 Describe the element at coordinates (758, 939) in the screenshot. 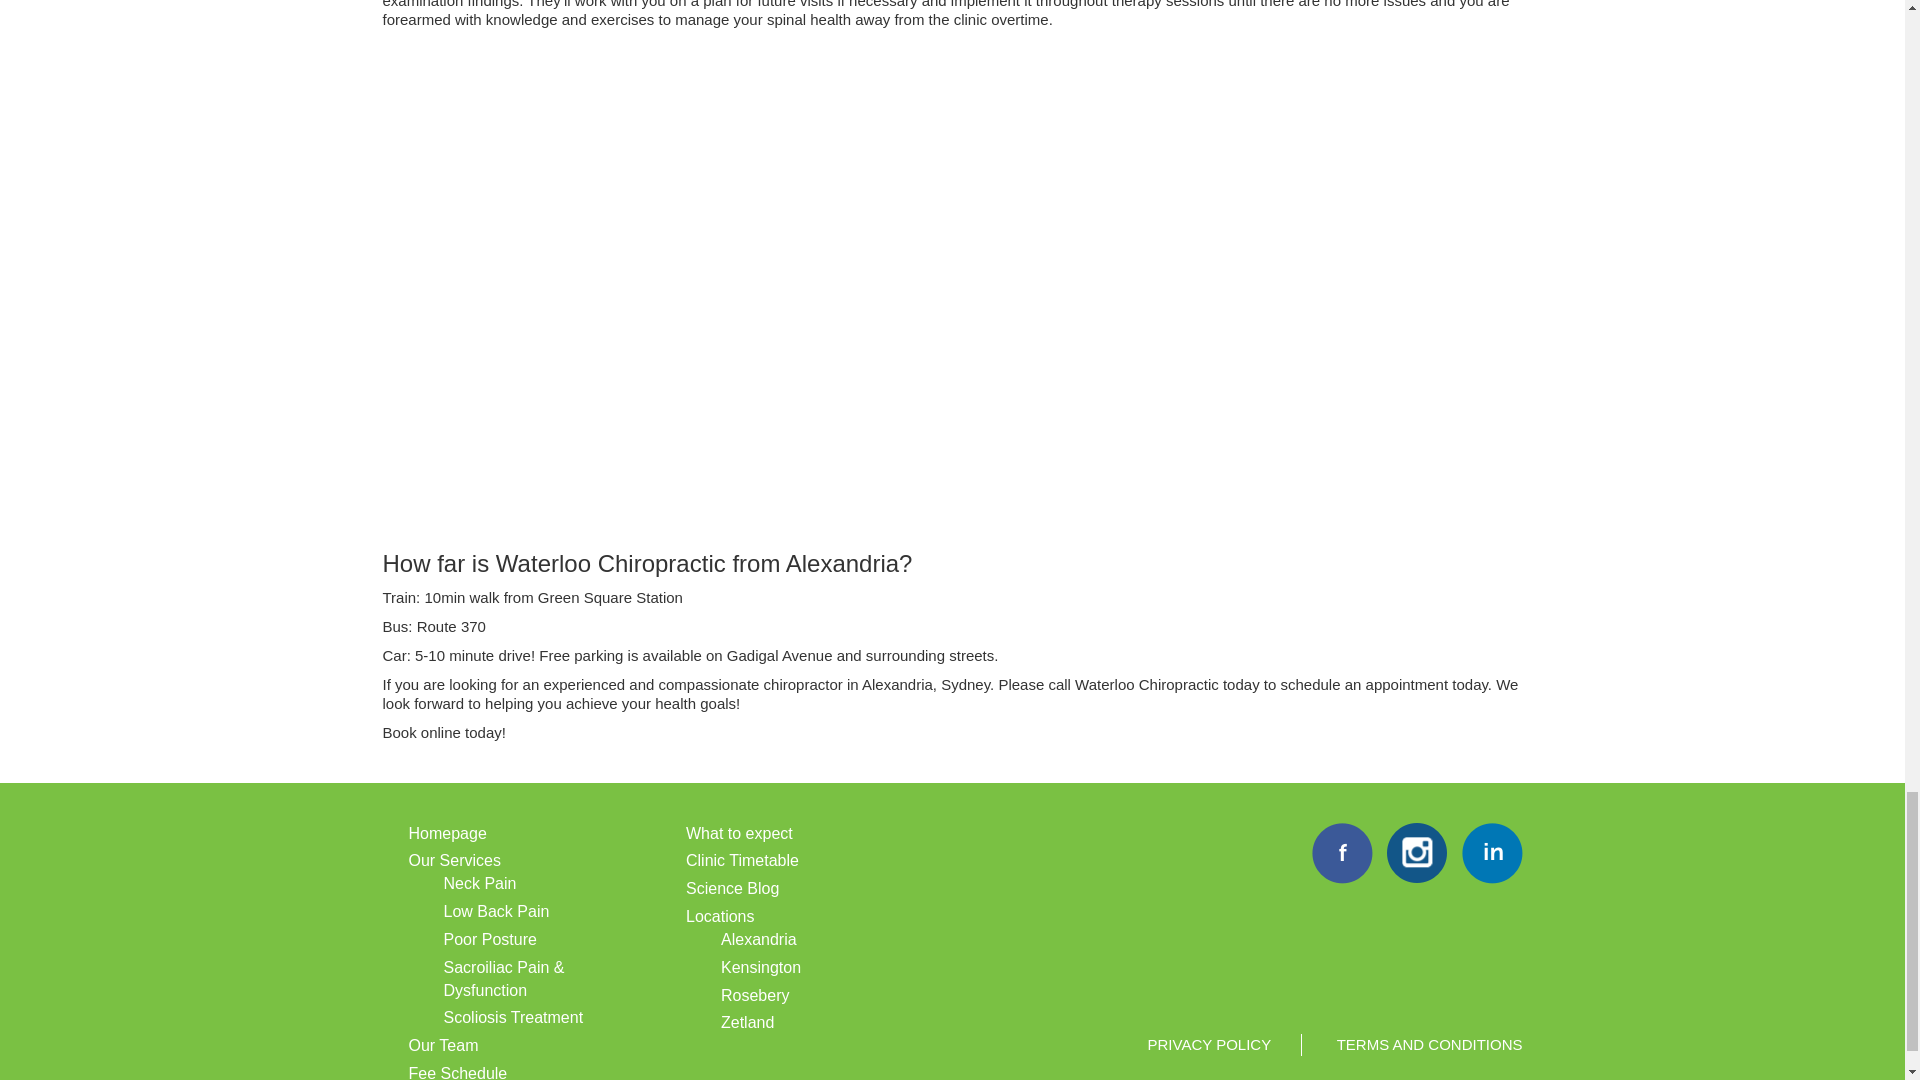

I see `Alexandria` at that location.